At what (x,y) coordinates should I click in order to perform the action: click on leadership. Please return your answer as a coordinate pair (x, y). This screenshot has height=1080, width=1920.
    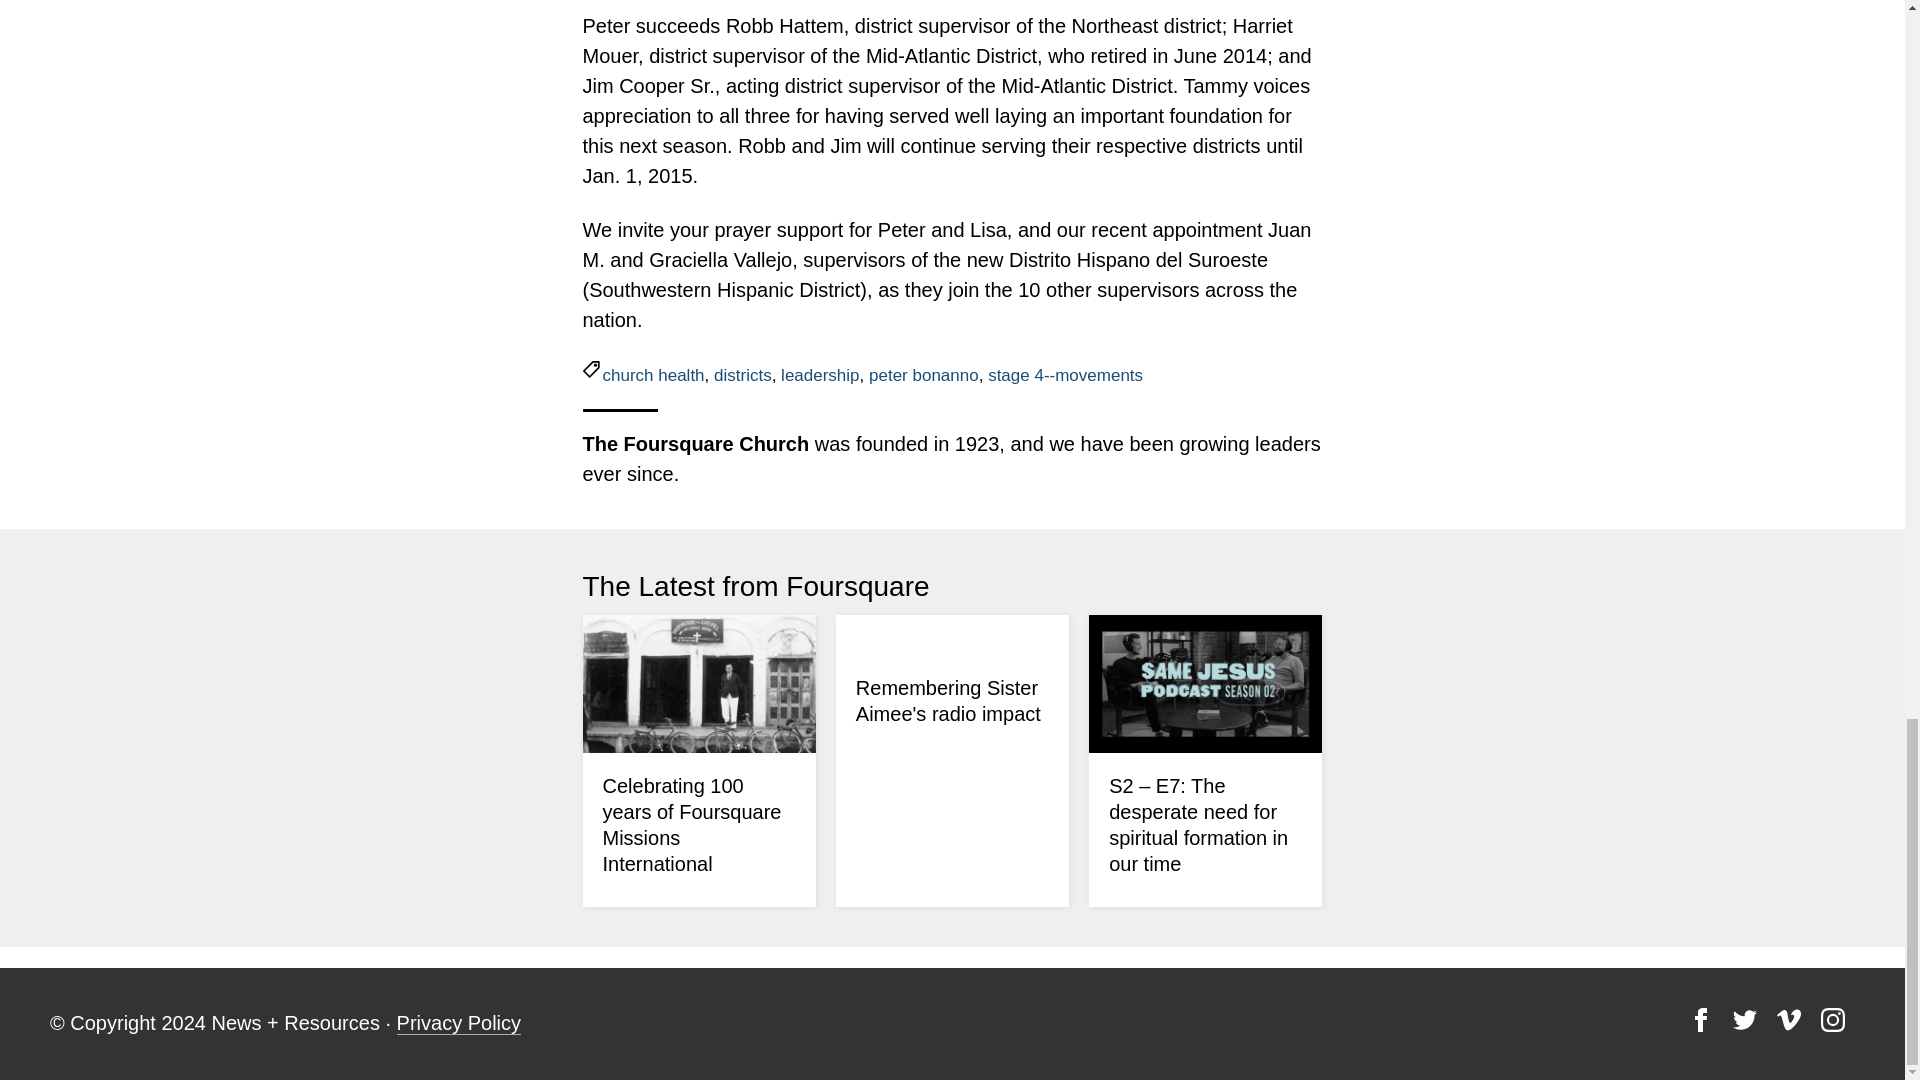
    Looking at the image, I should click on (820, 374).